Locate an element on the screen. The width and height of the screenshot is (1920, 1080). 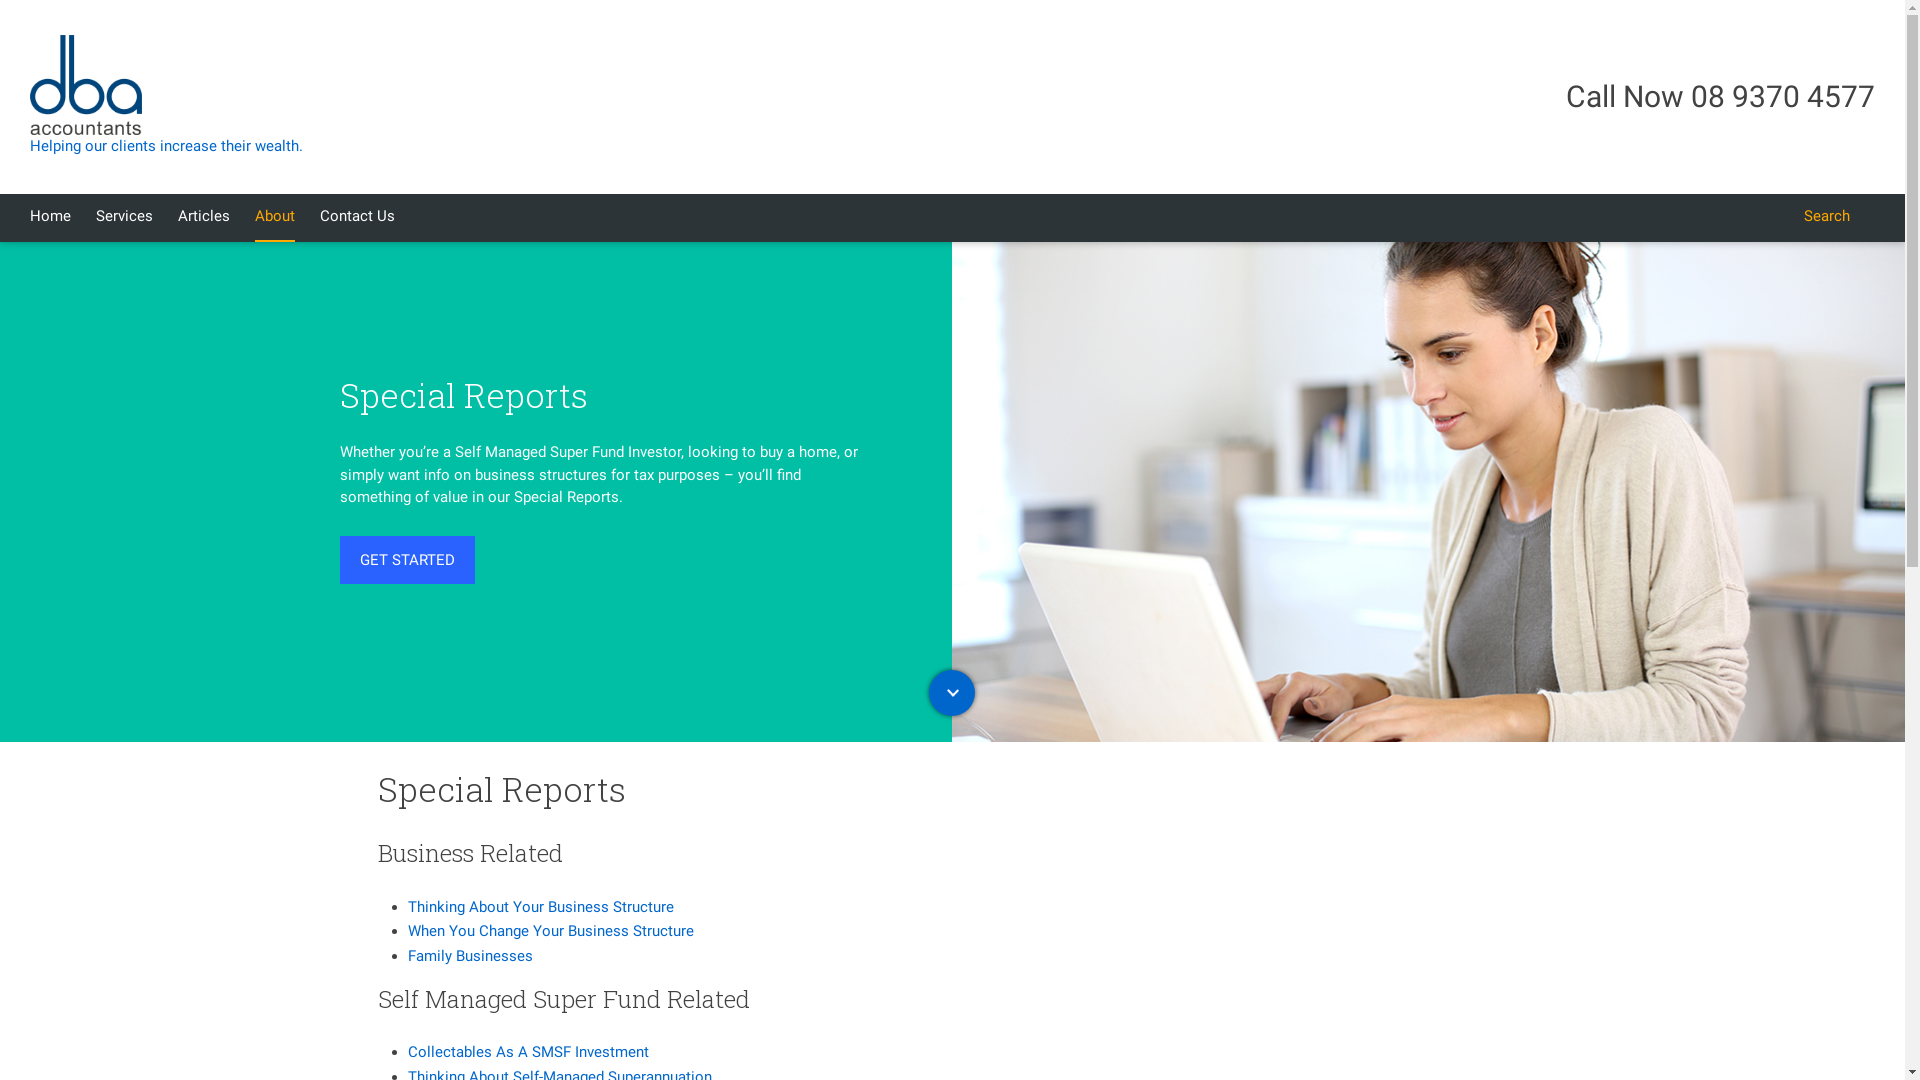
When You Change Your Business Structure is located at coordinates (551, 931).